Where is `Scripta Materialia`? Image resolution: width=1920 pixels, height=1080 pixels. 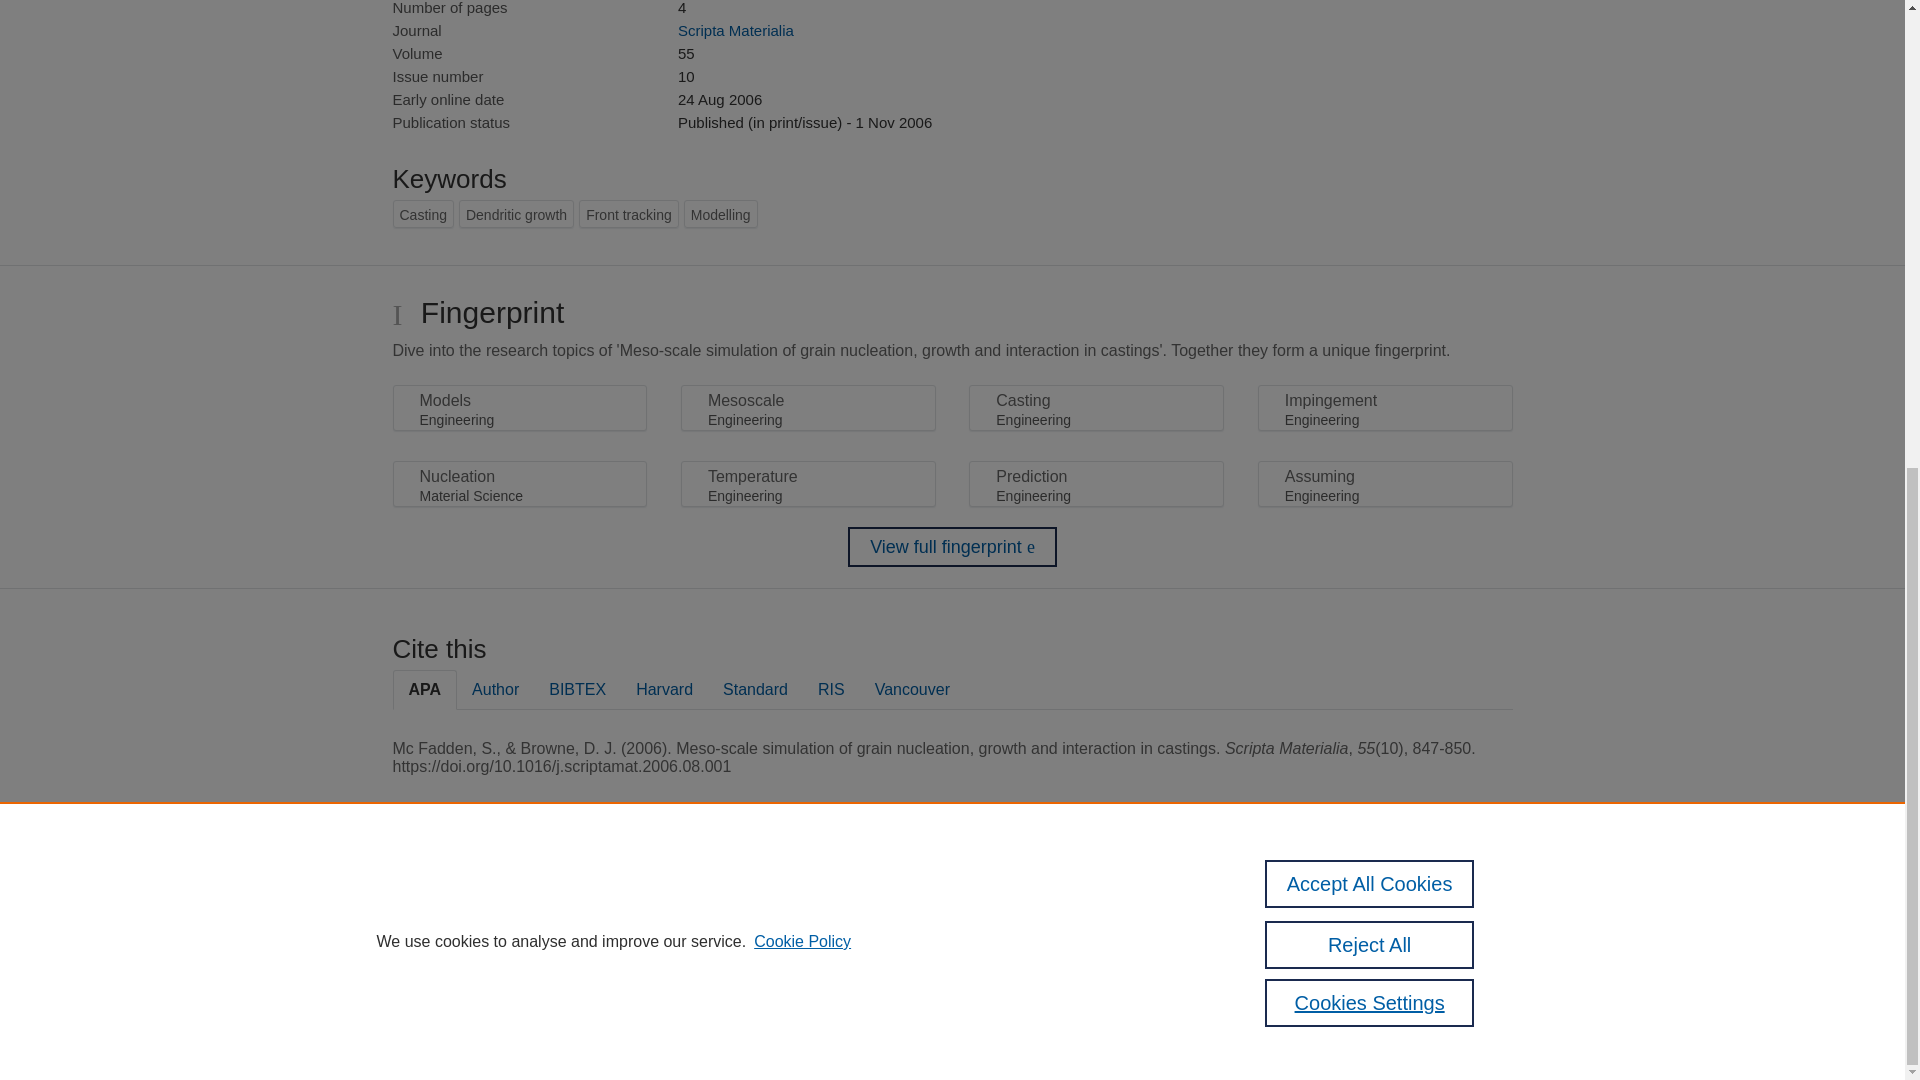
Scripta Materialia is located at coordinates (736, 30).